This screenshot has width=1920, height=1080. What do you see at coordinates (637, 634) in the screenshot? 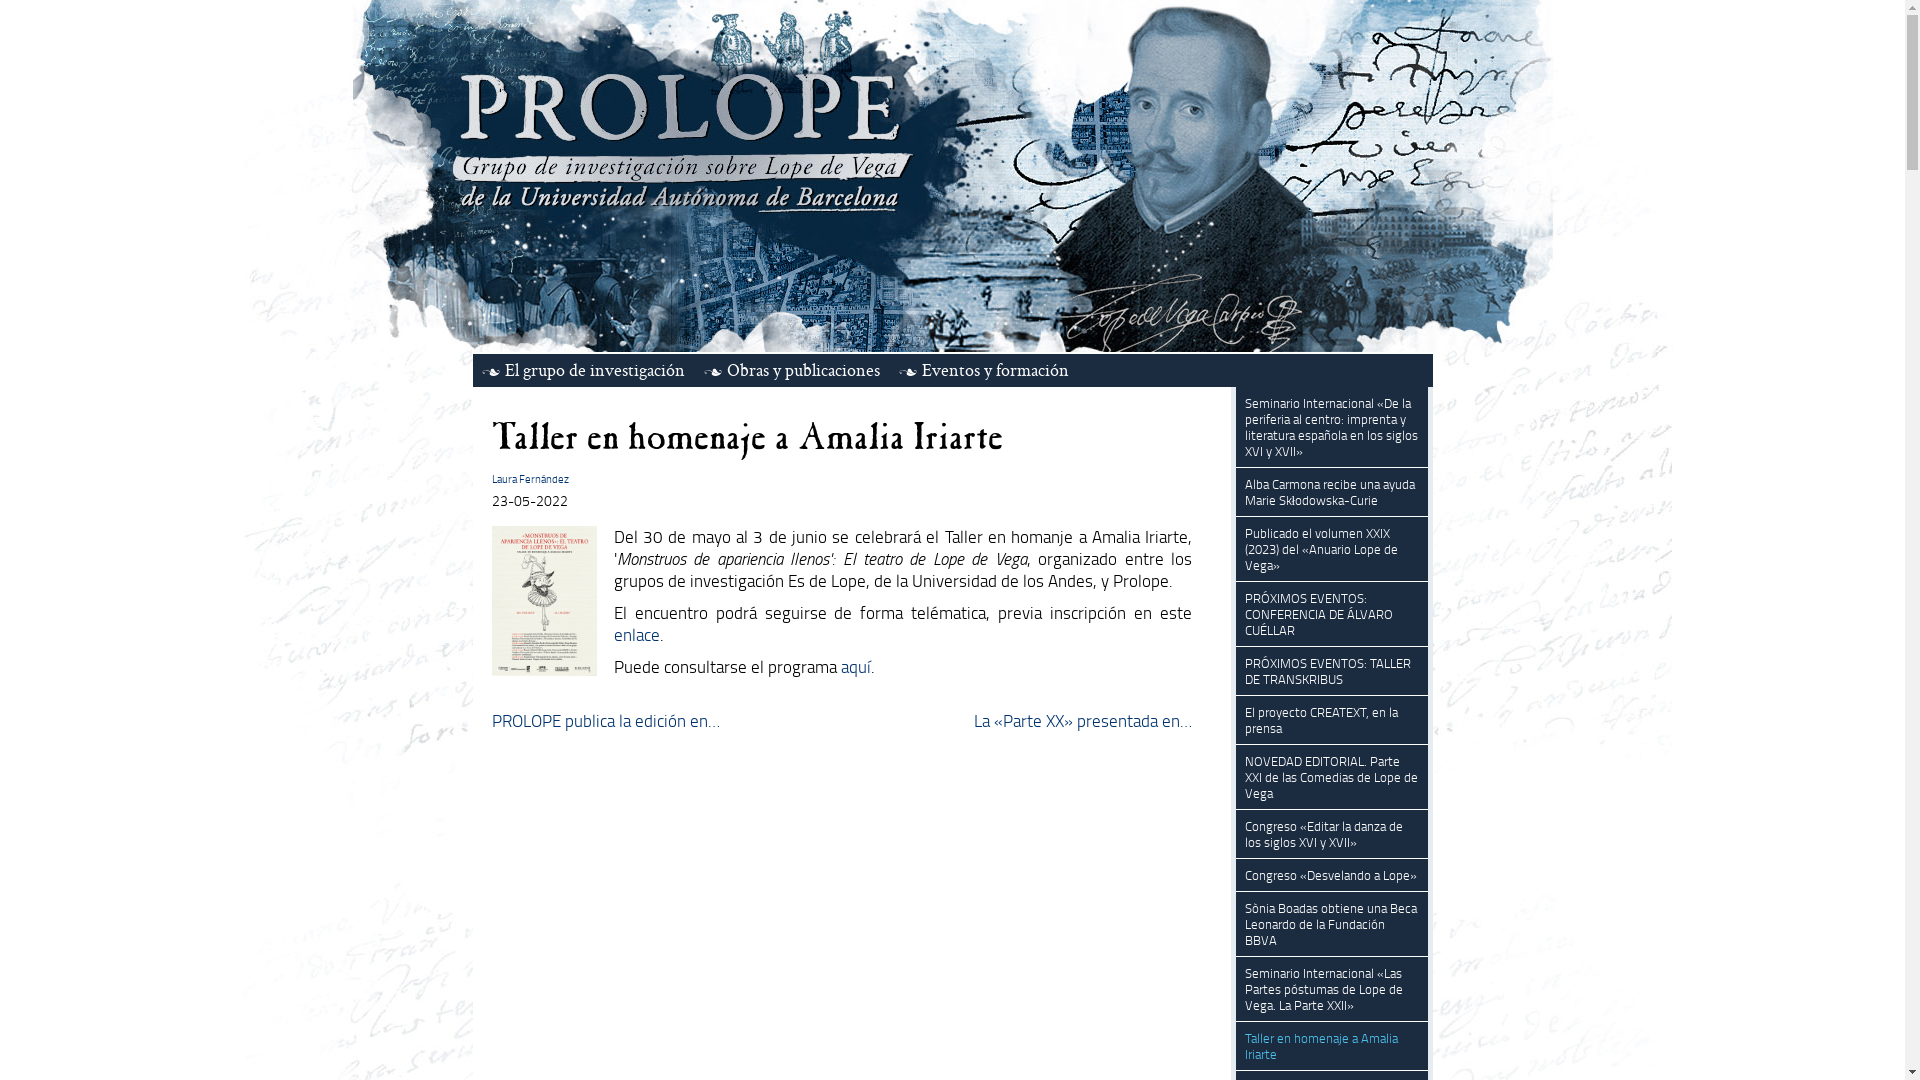
I see `enlace` at bounding box center [637, 634].